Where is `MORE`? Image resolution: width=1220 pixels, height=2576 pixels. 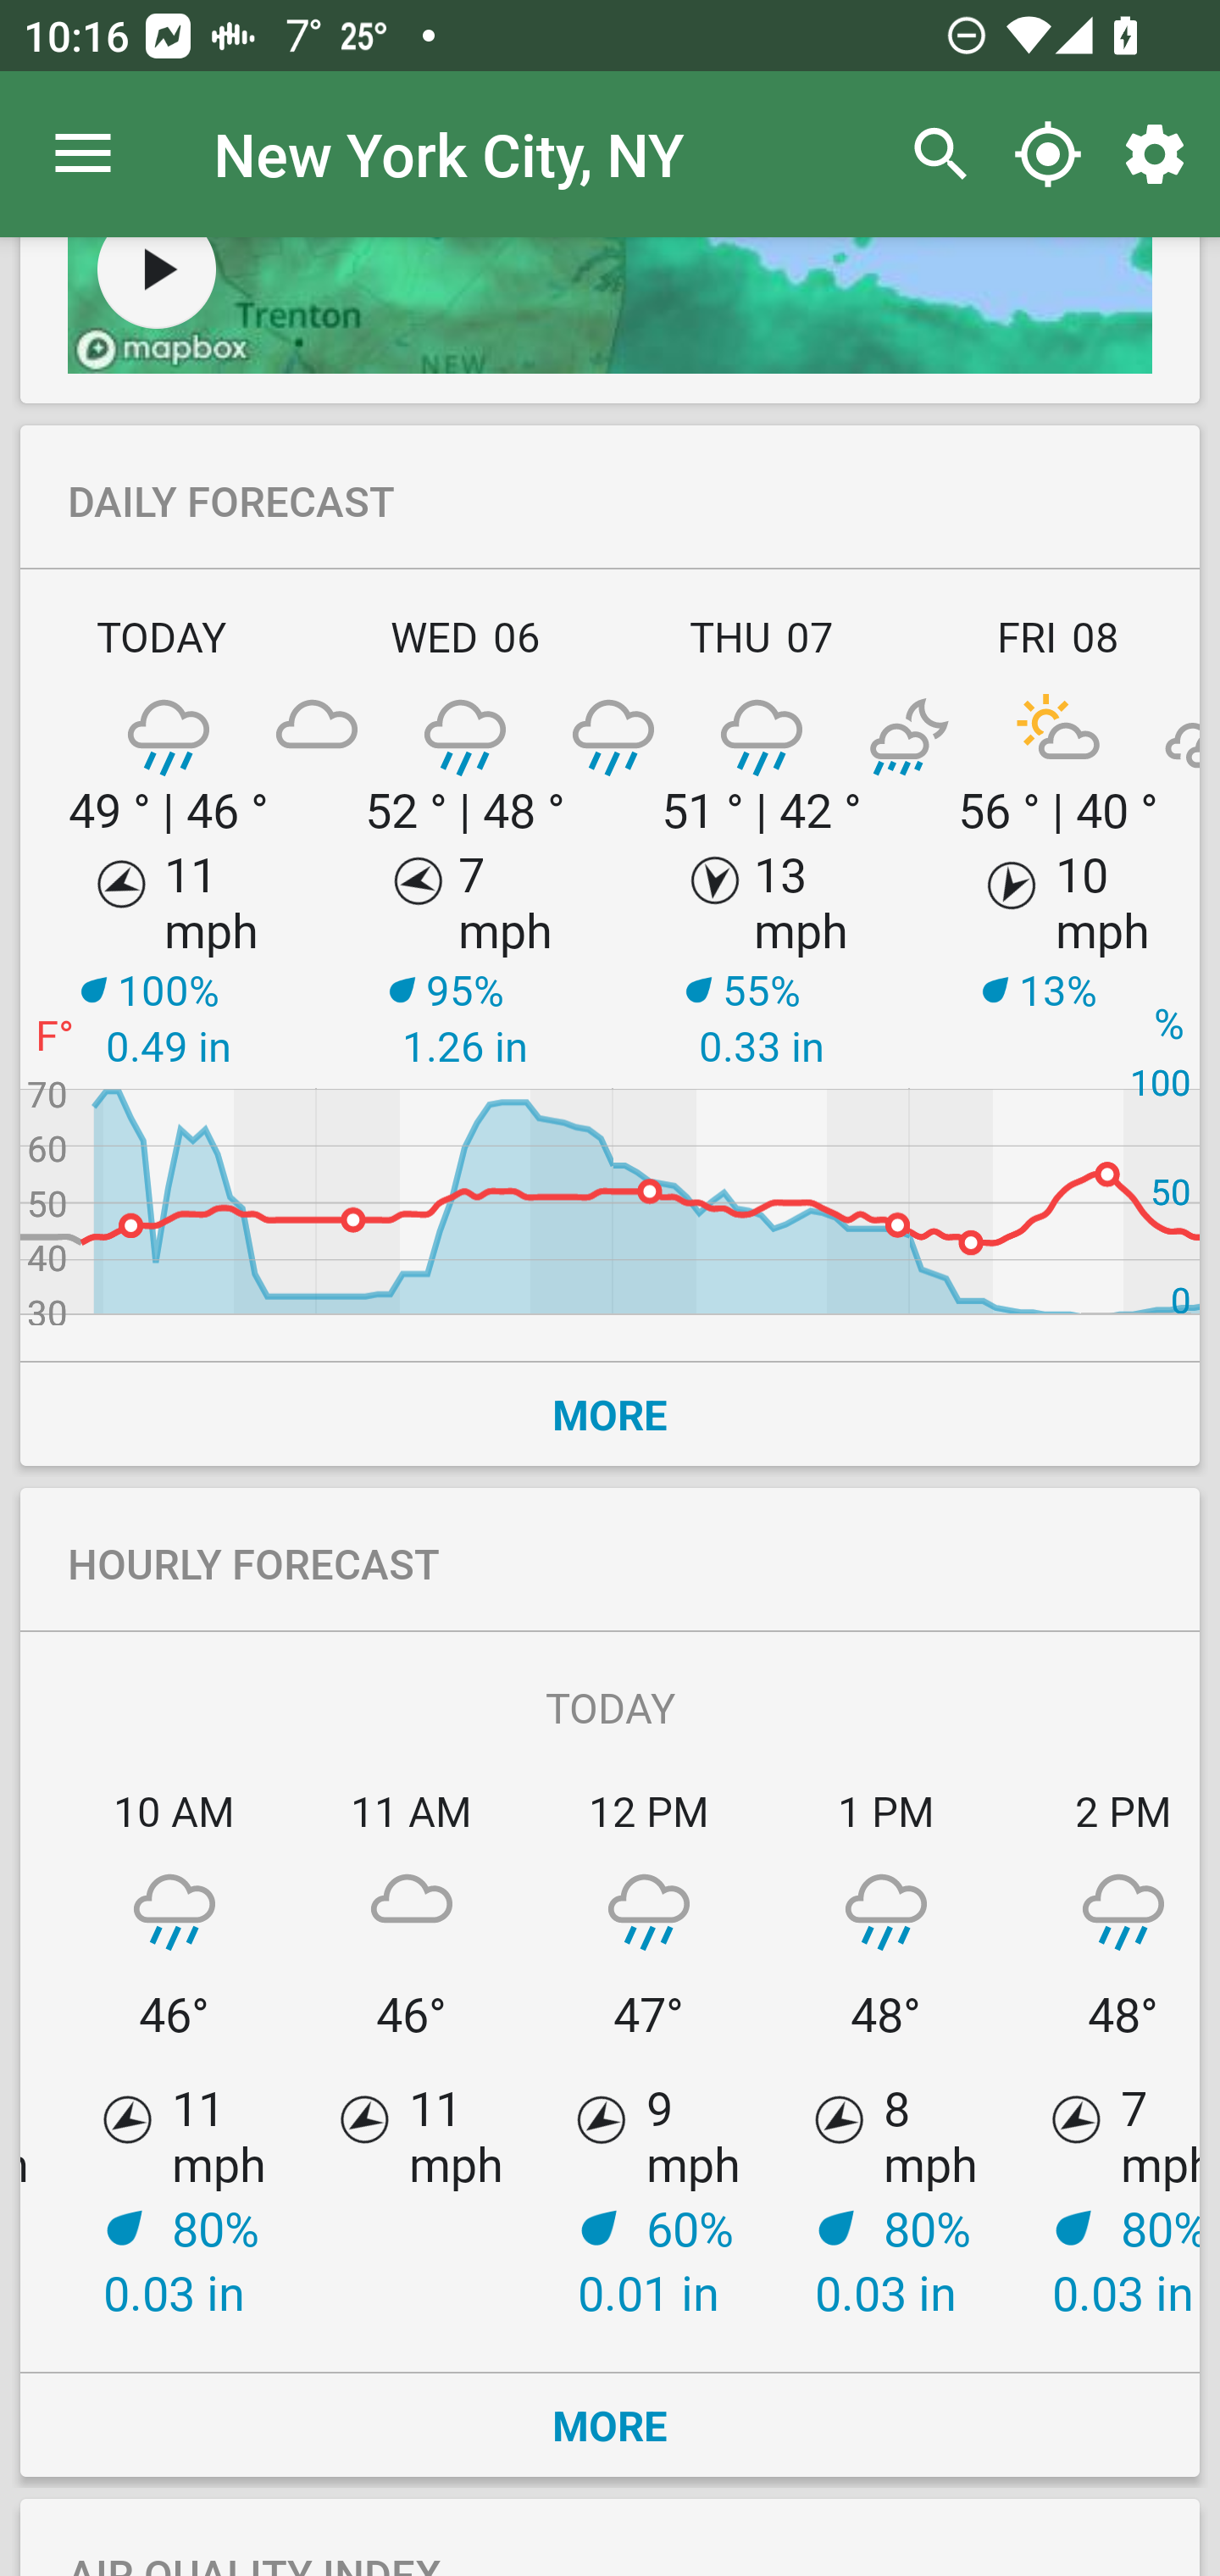 MORE is located at coordinates (610, 2425).